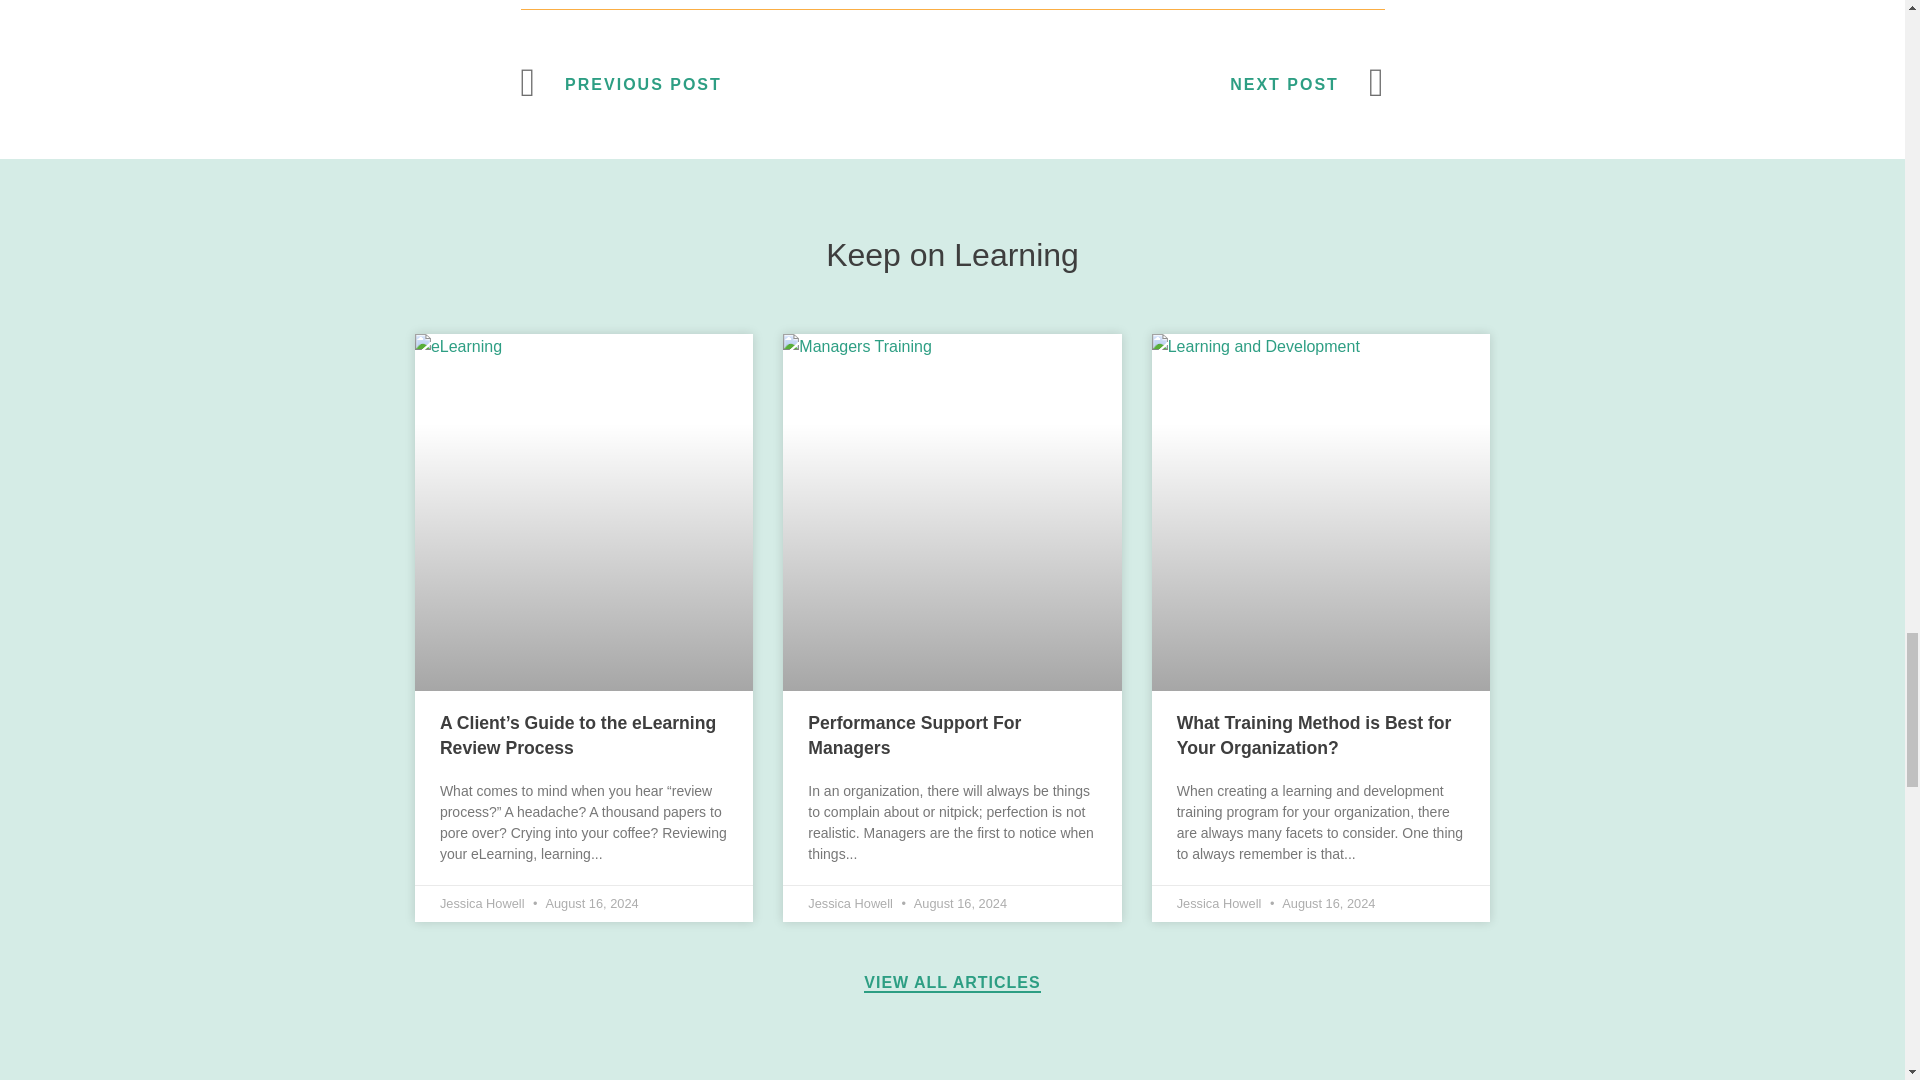  What do you see at coordinates (914, 735) in the screenshot?
I see `Performance Support For Managers` at bounding box center [914, 735].